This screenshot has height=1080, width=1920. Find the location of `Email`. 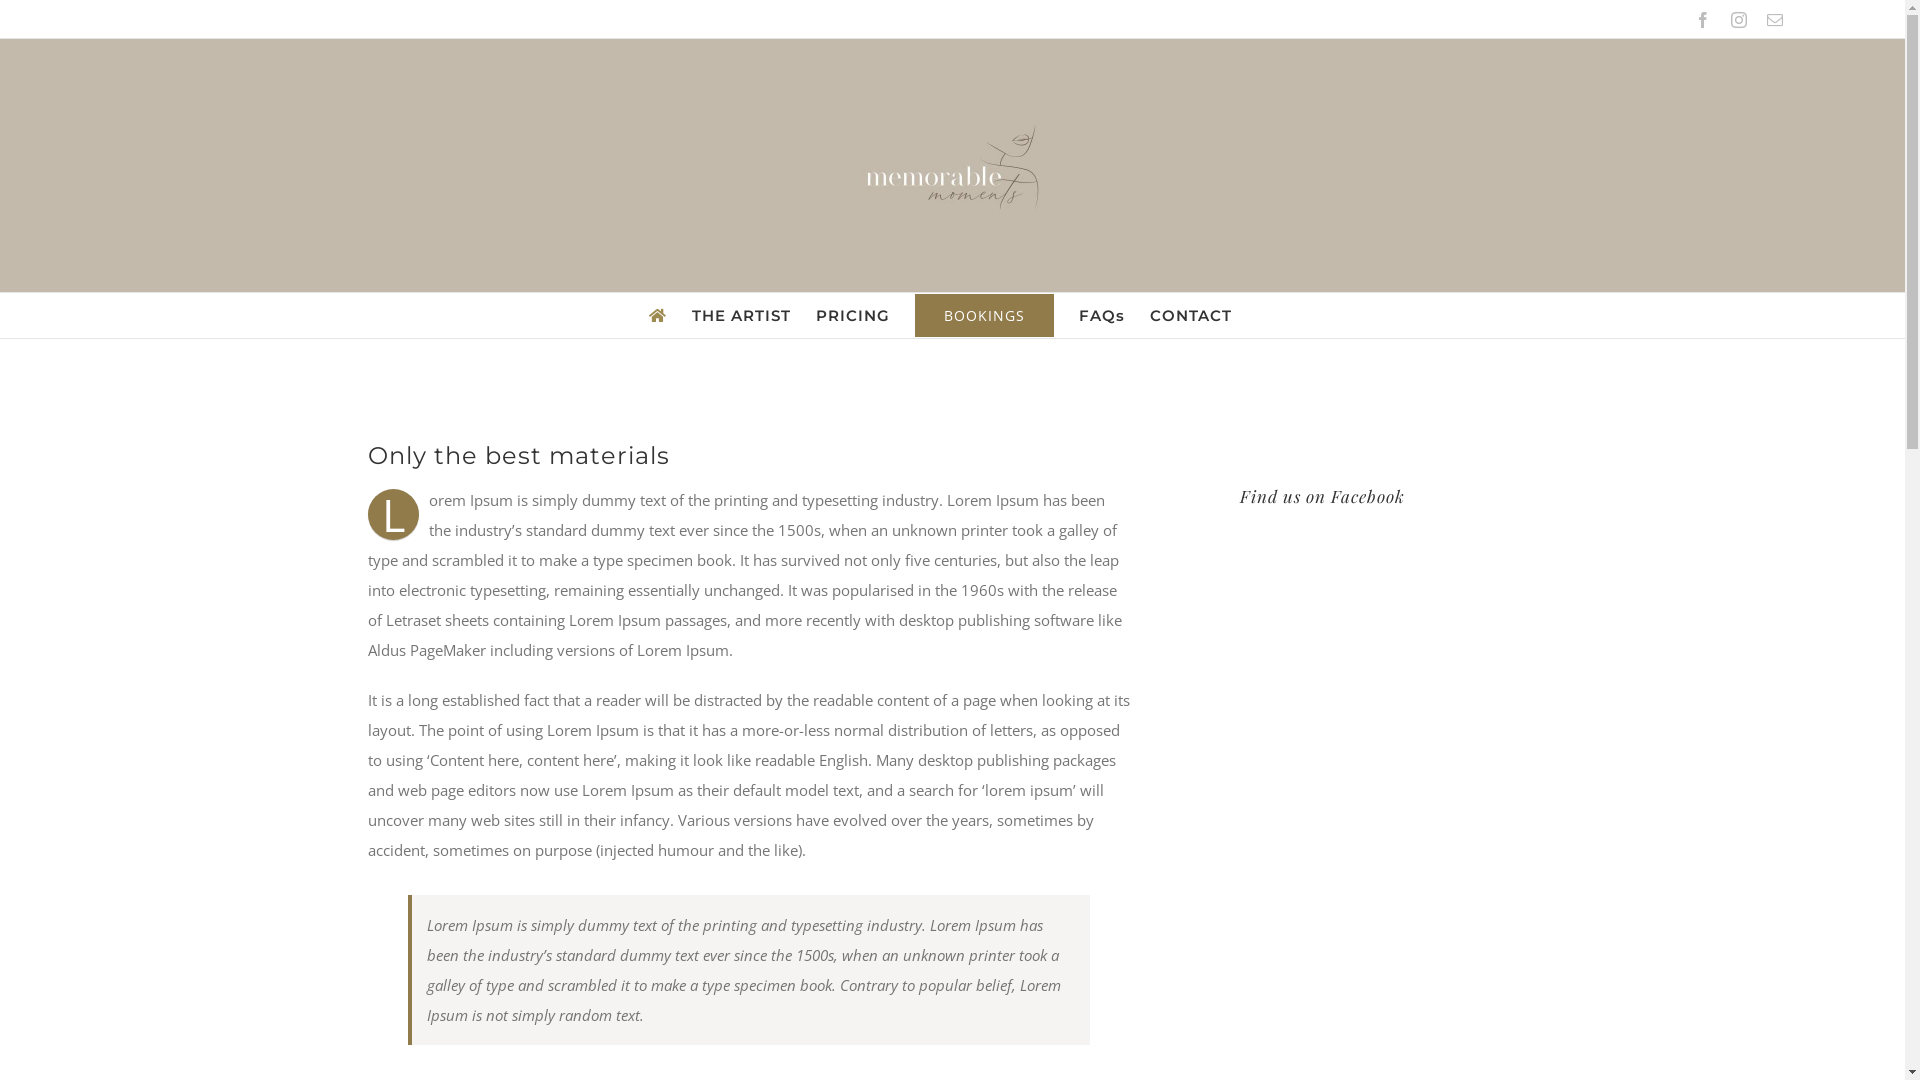

Email is located at coordinates (1775, 20).